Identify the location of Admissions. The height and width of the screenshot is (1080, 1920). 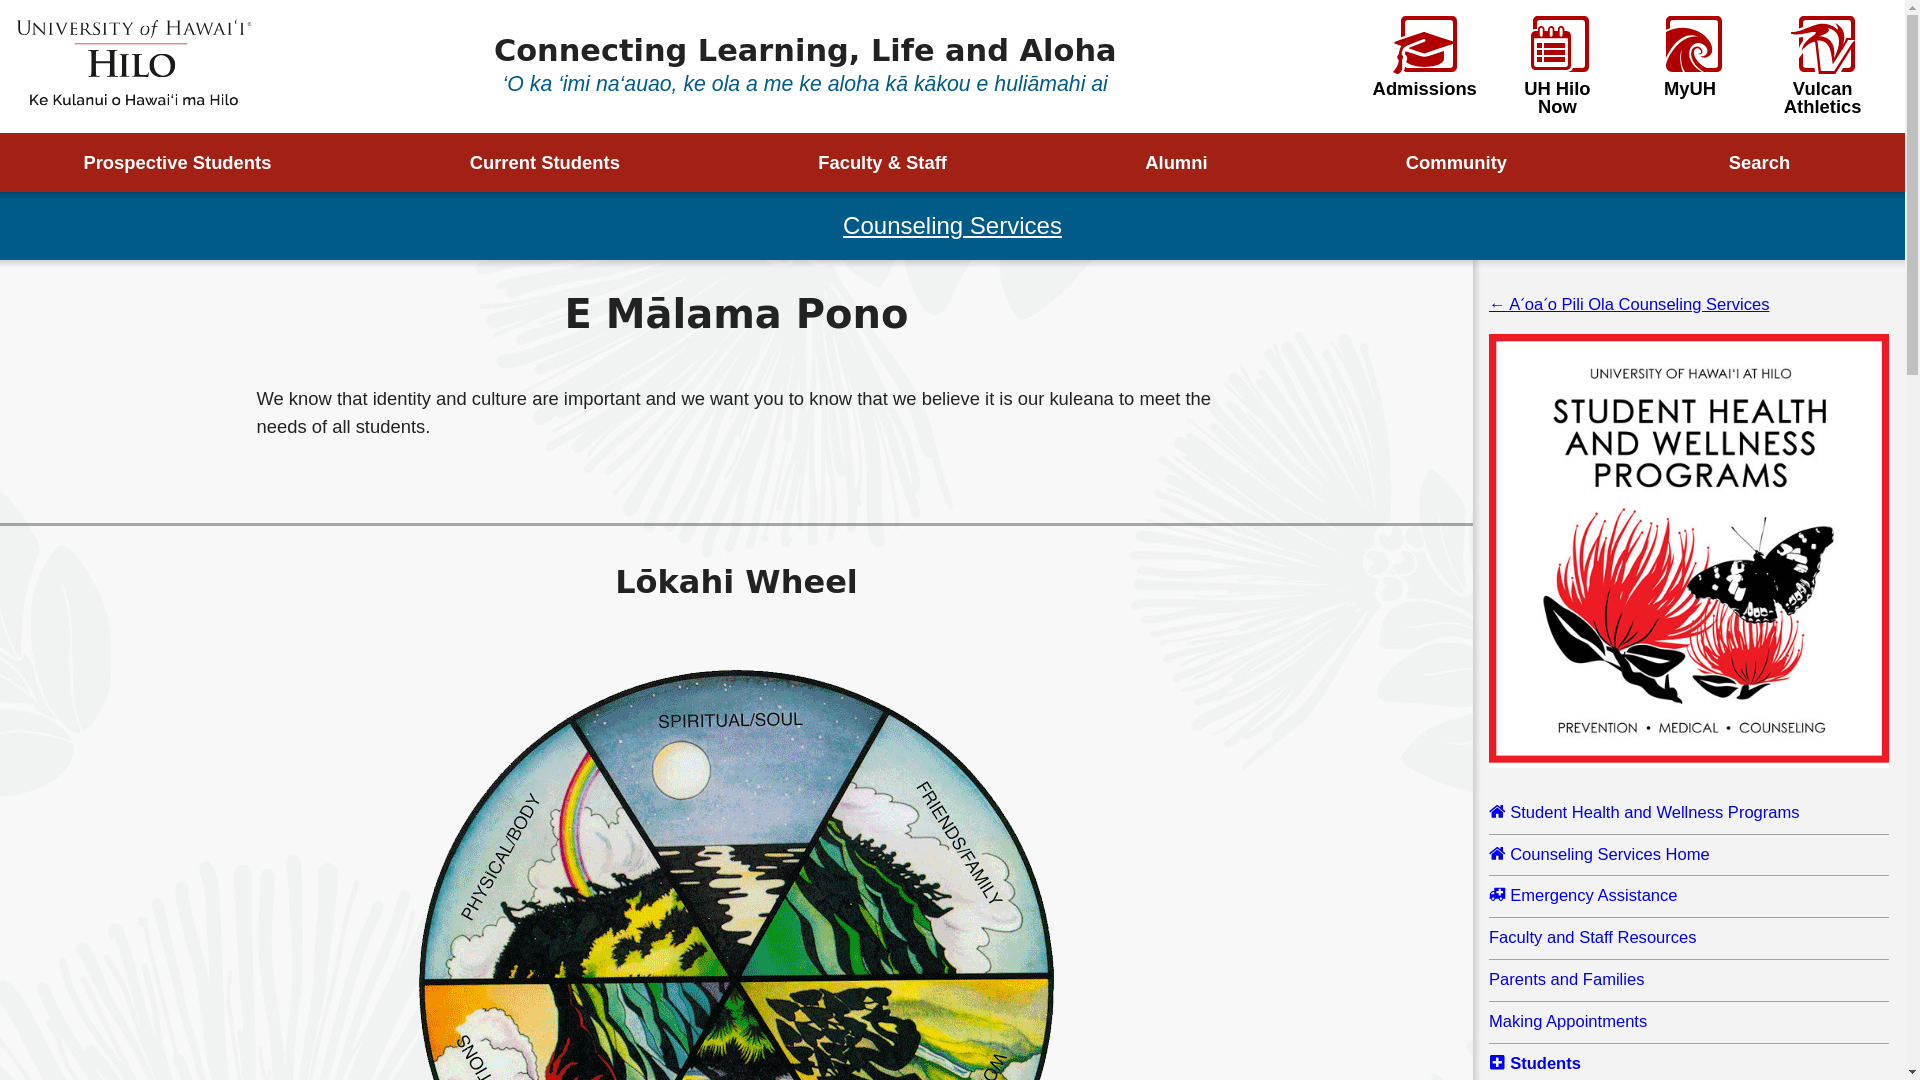
(1424, 57).